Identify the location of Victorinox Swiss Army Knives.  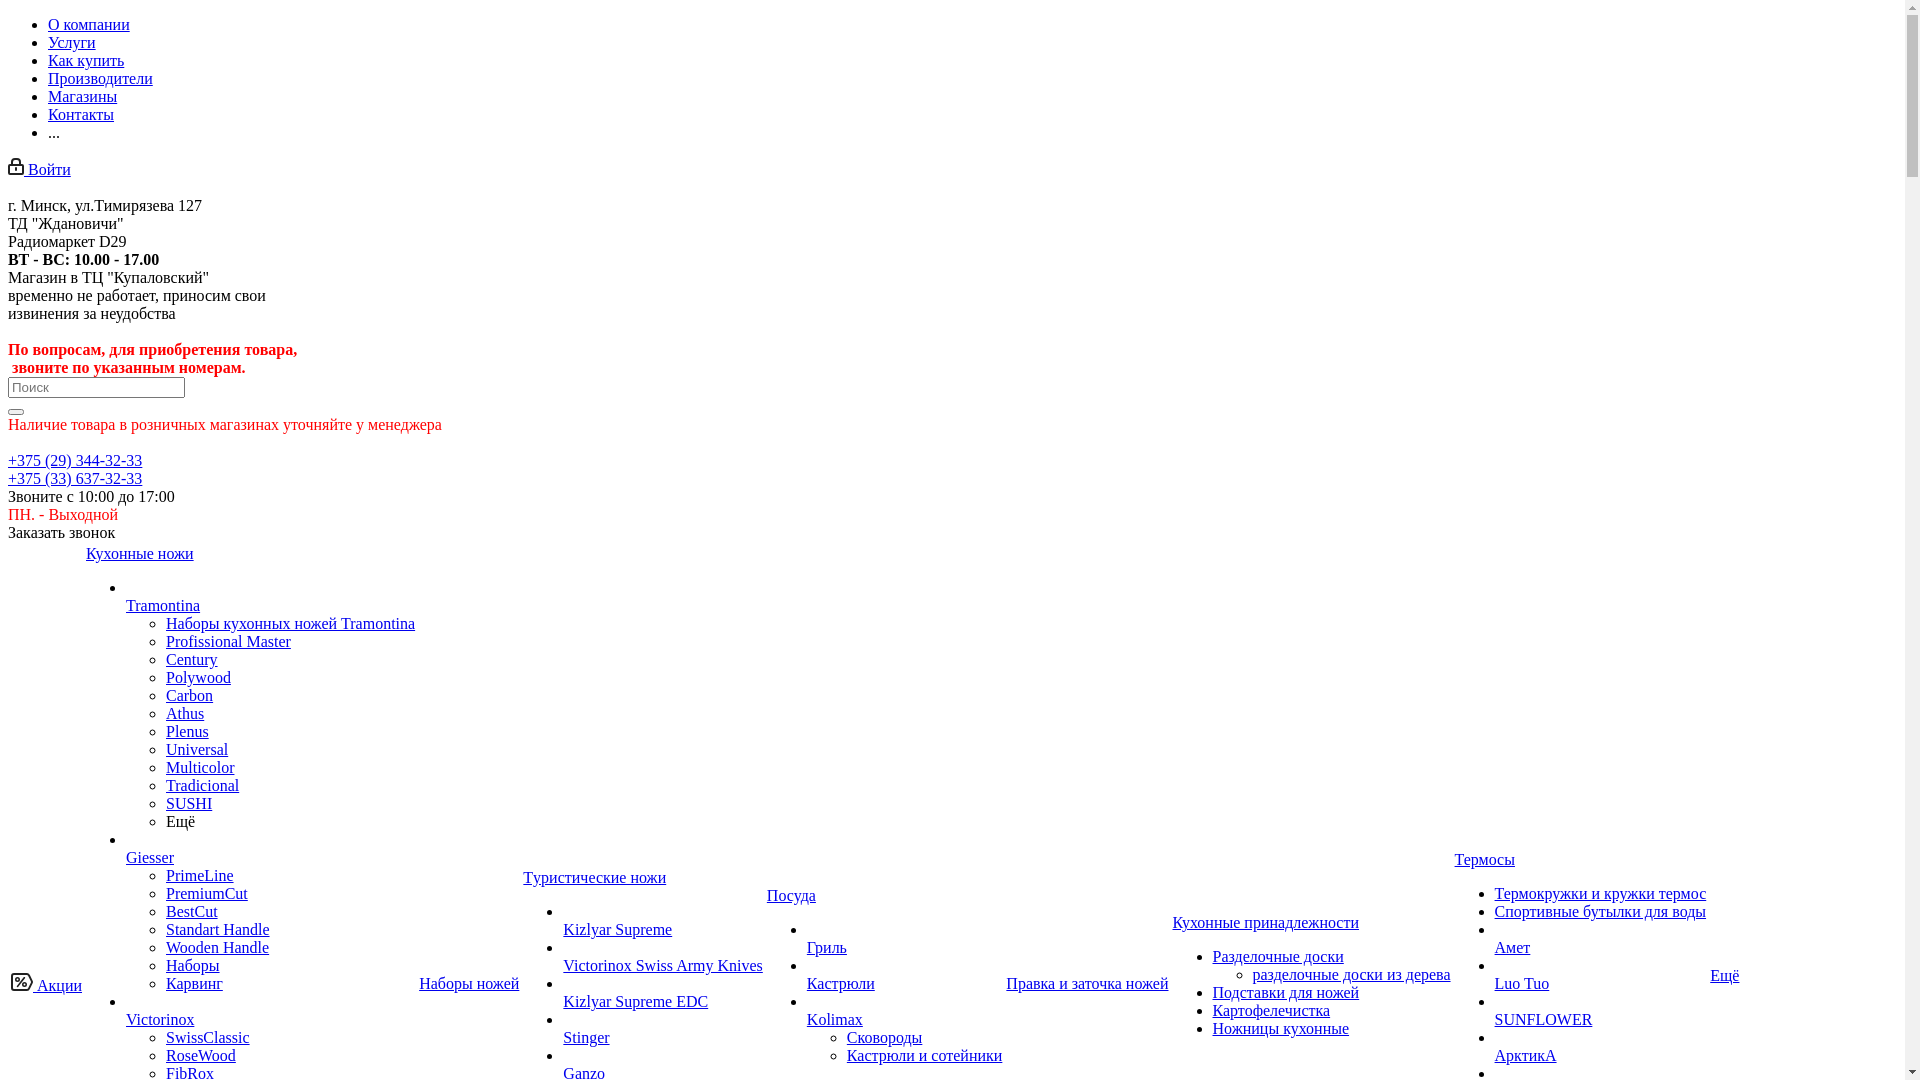
(662, 966).